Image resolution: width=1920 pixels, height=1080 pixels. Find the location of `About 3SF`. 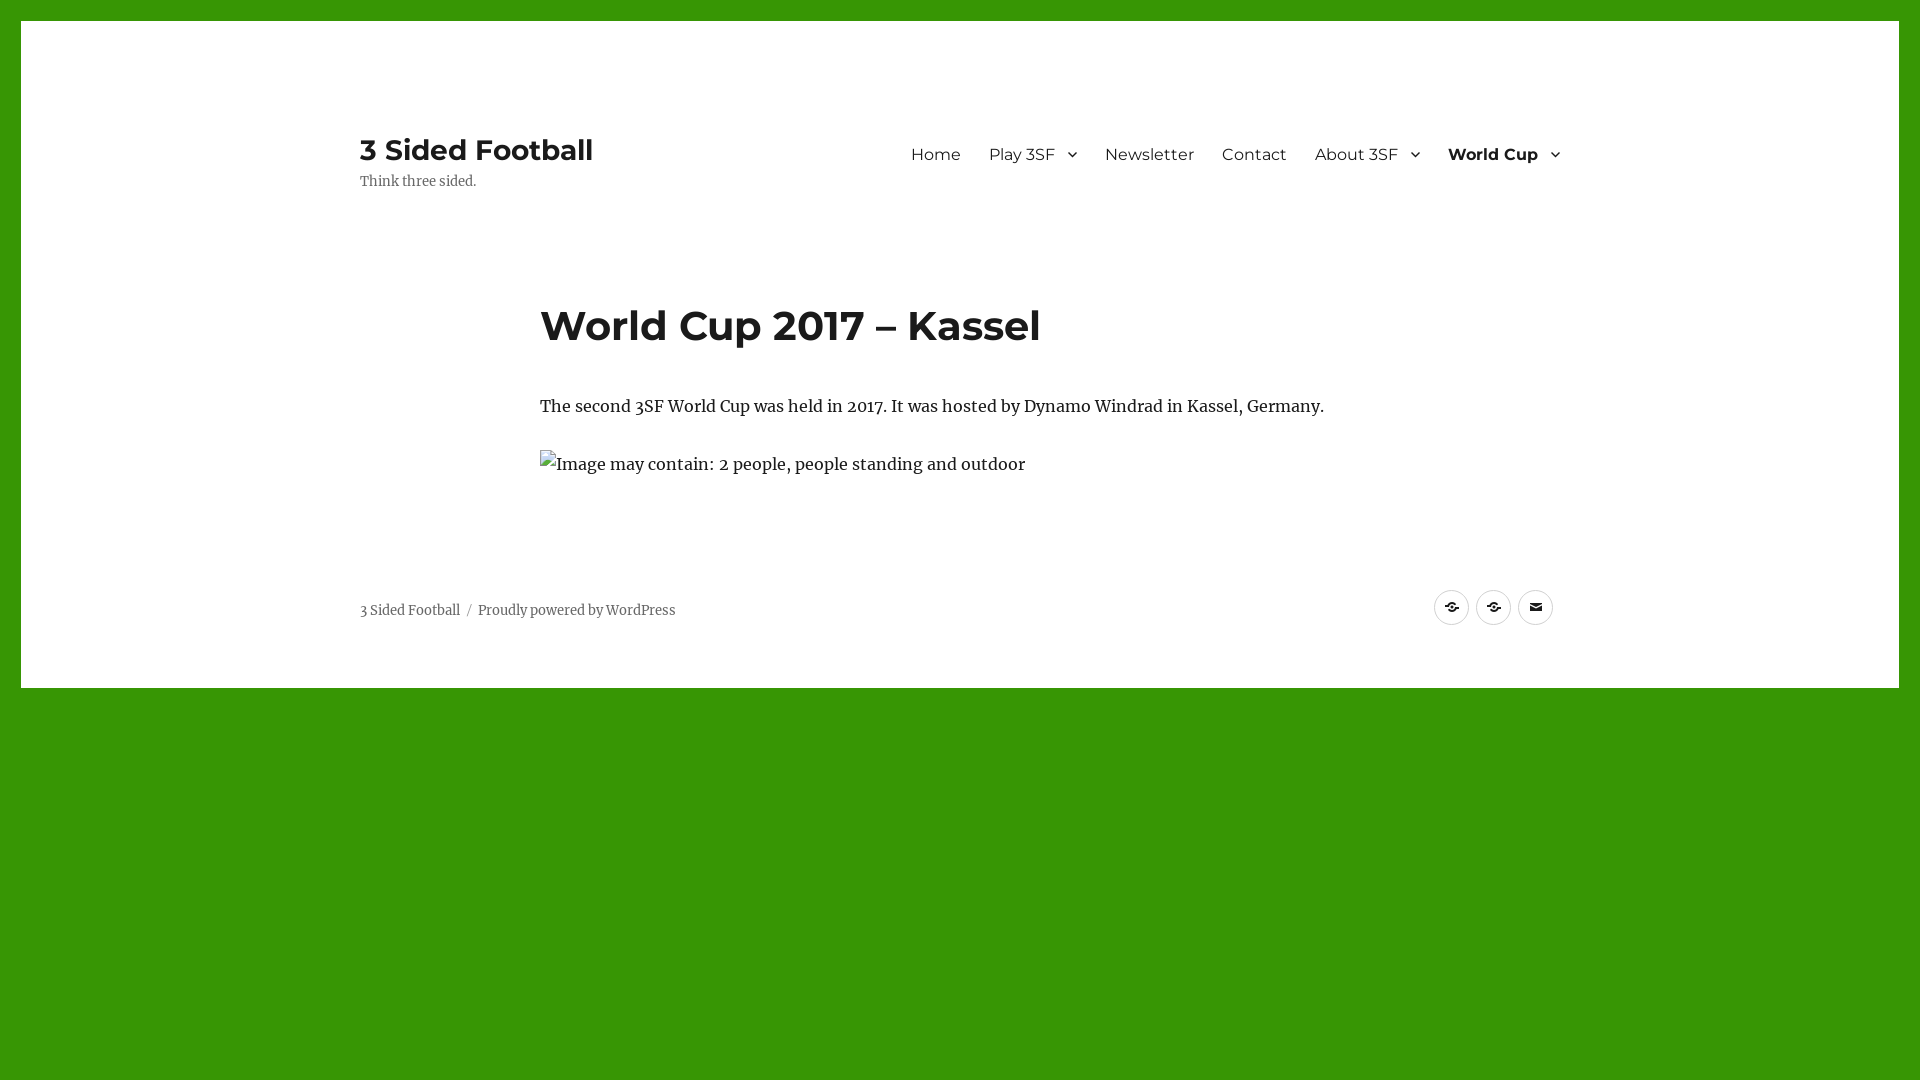

About 3SF is located at coordinates (1368, 154).